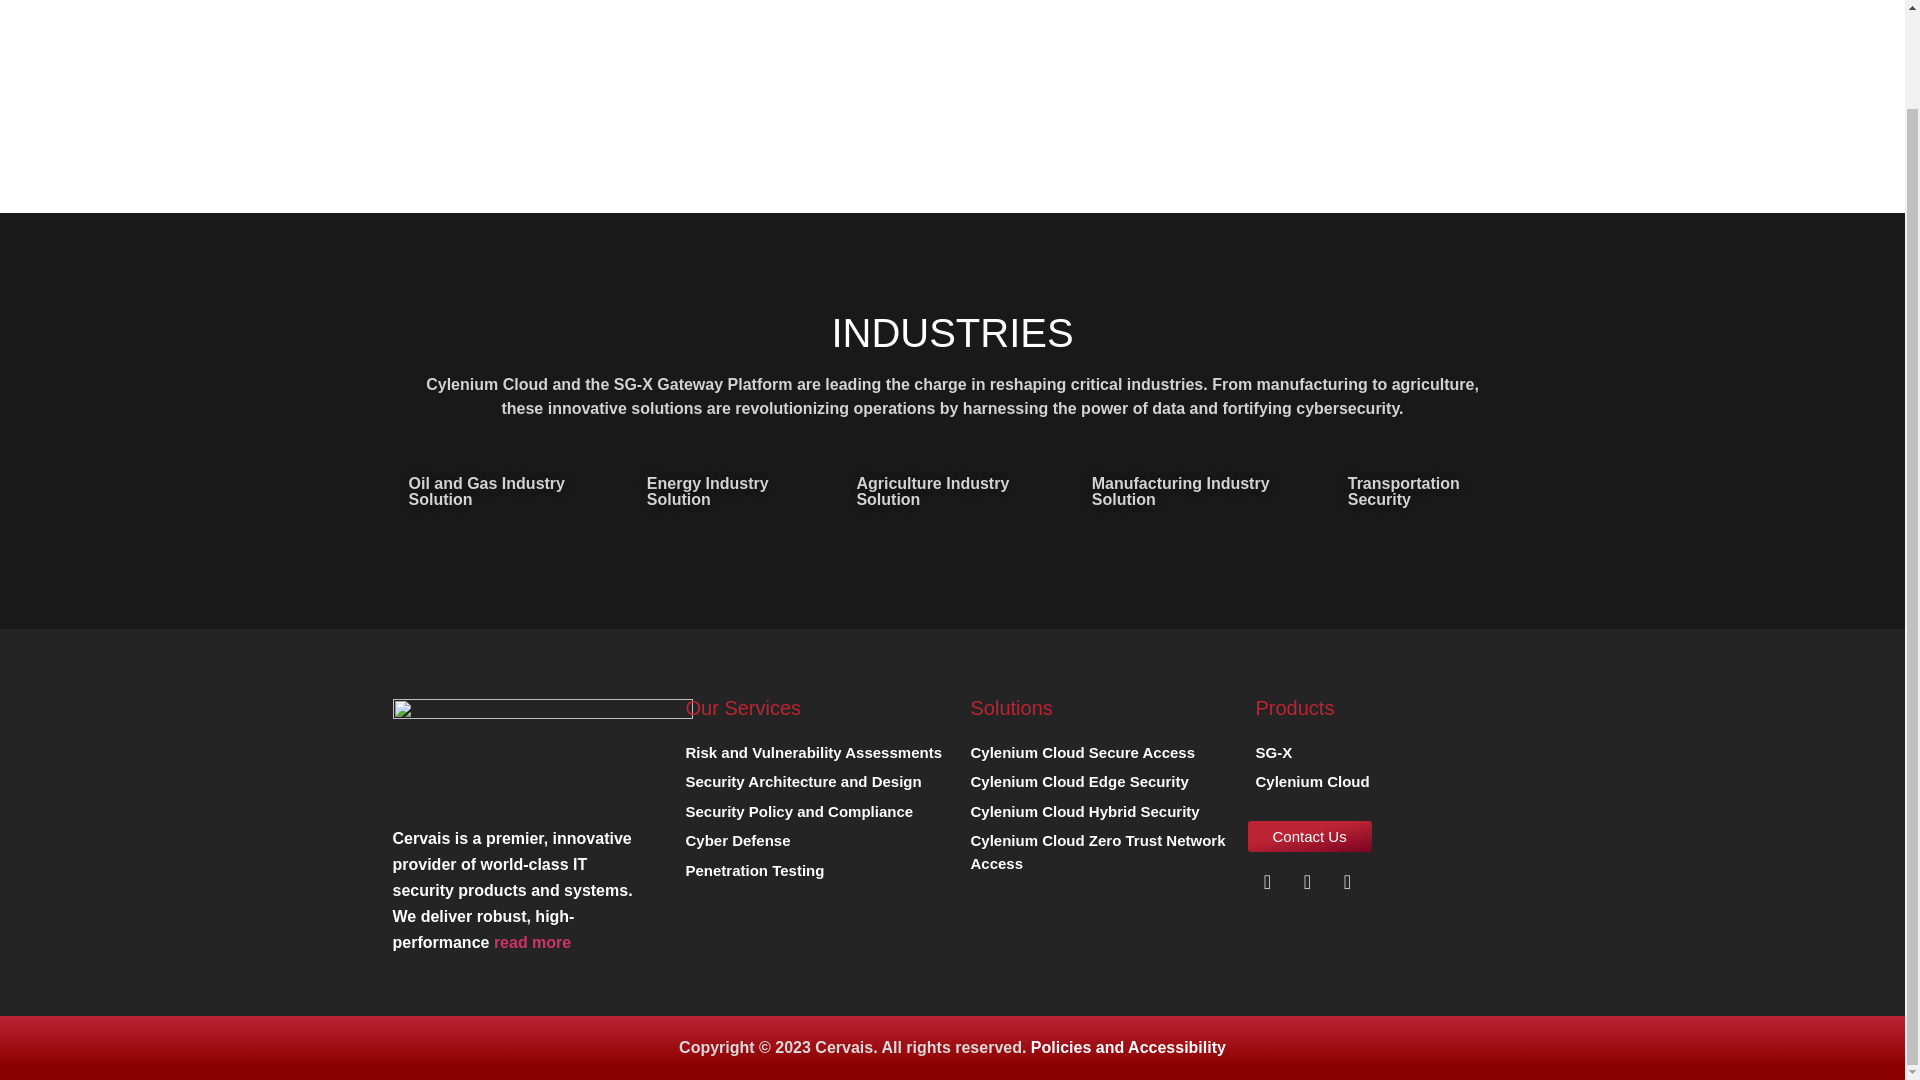 This screenshot has height=1080, width=1920. What do you see at coordinates (751, 874) in the screenshot?
I see `Penetration Testing` at bounding box center [751, 874].